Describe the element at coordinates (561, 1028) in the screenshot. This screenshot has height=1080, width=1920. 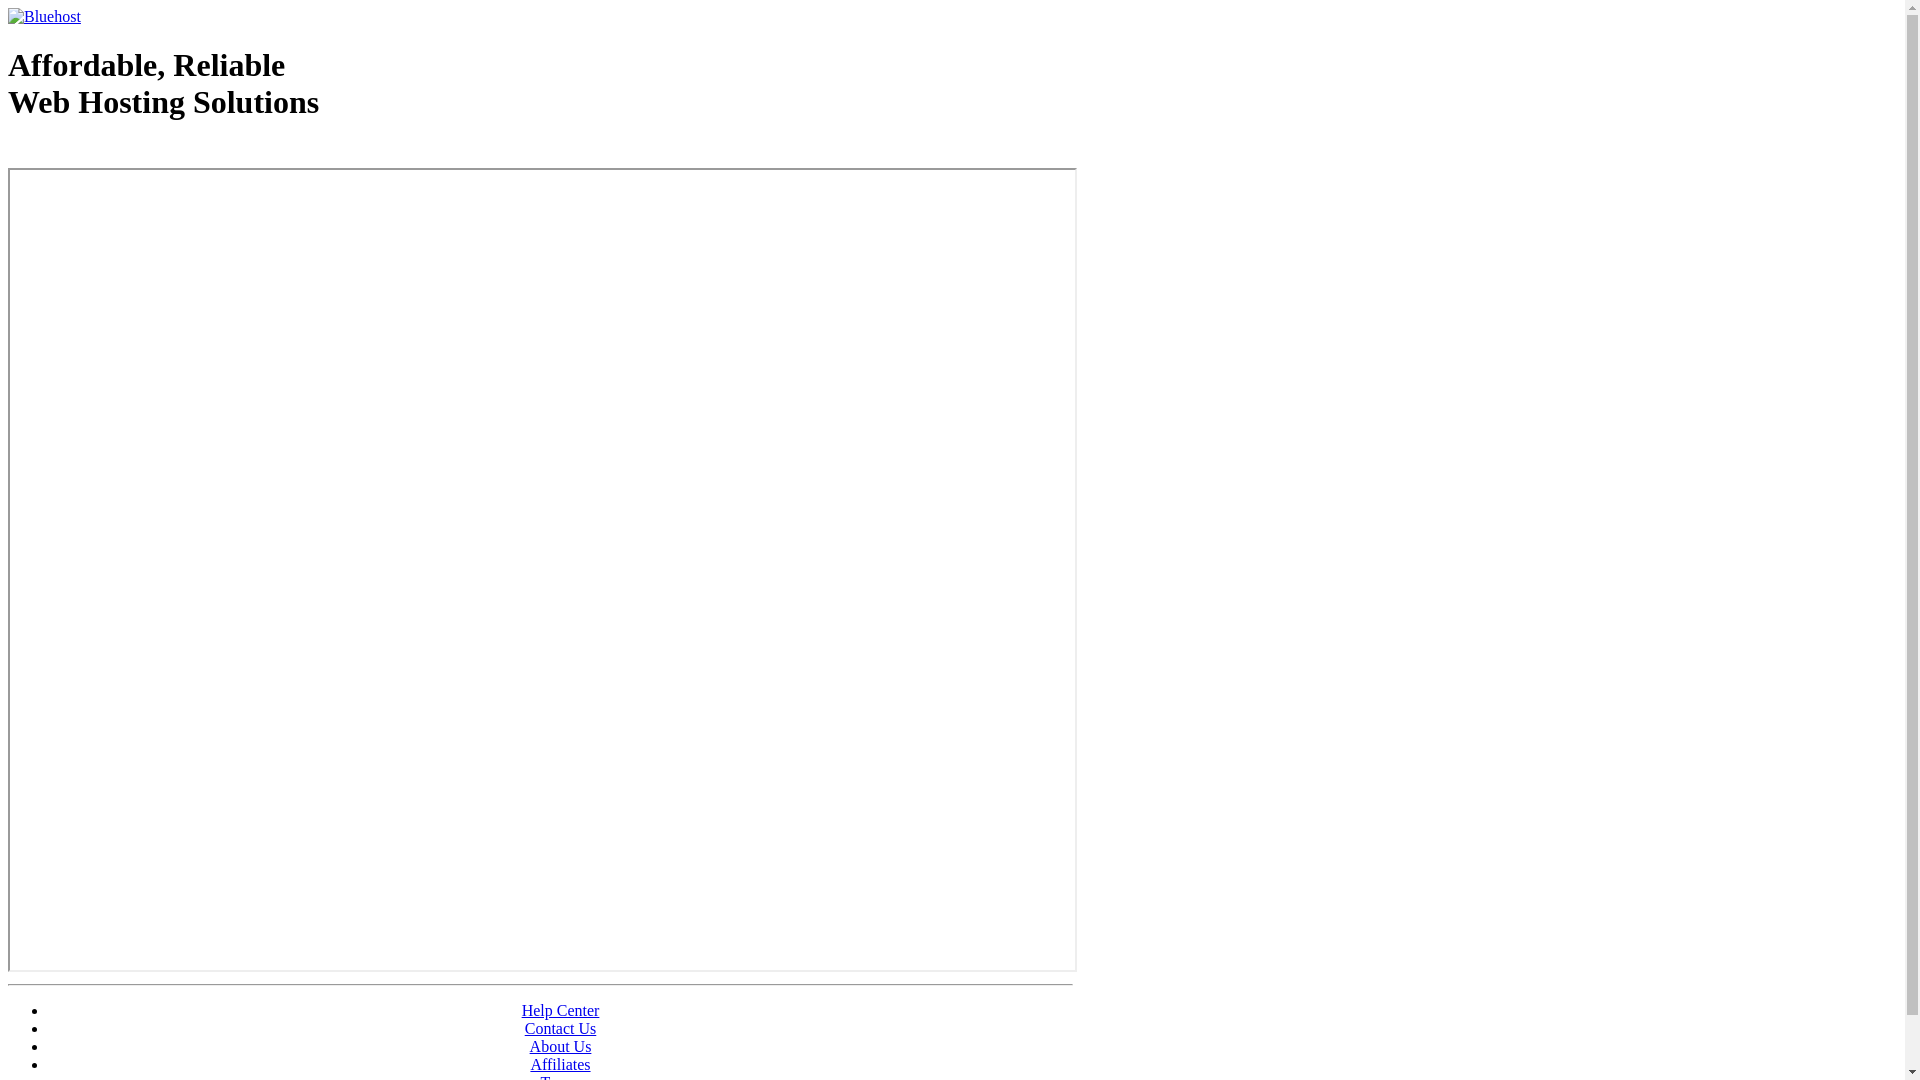
I see `Contact Us` at that location.